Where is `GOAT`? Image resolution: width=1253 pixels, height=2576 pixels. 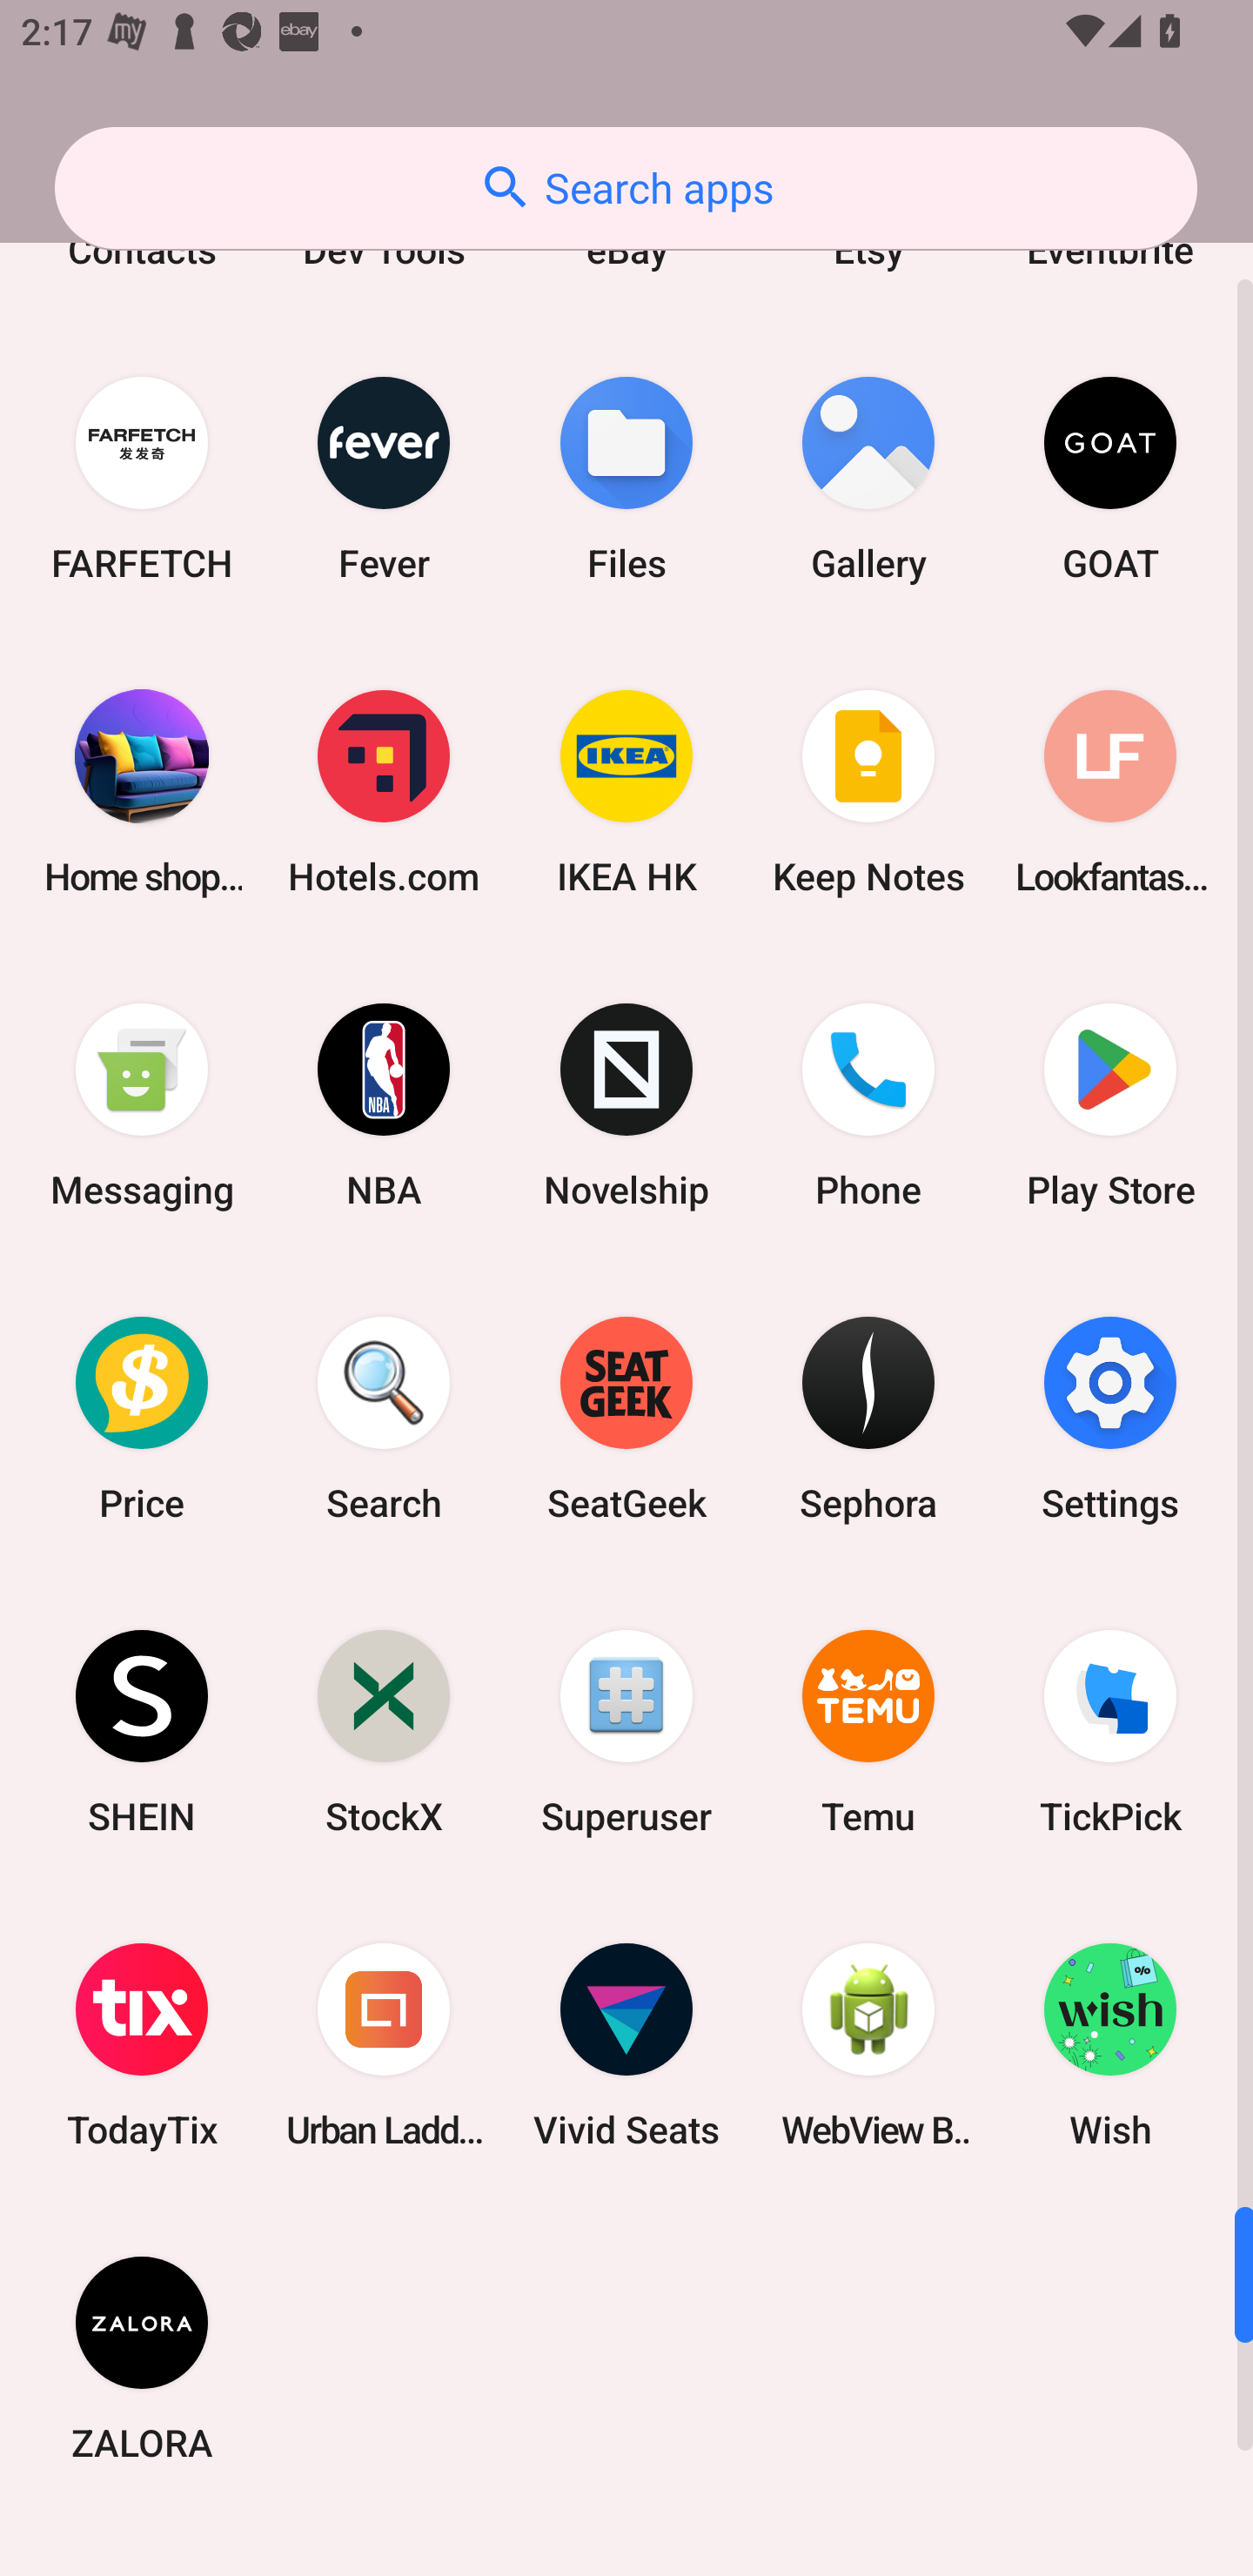
GOAT is located at coordinates (1110, 479).